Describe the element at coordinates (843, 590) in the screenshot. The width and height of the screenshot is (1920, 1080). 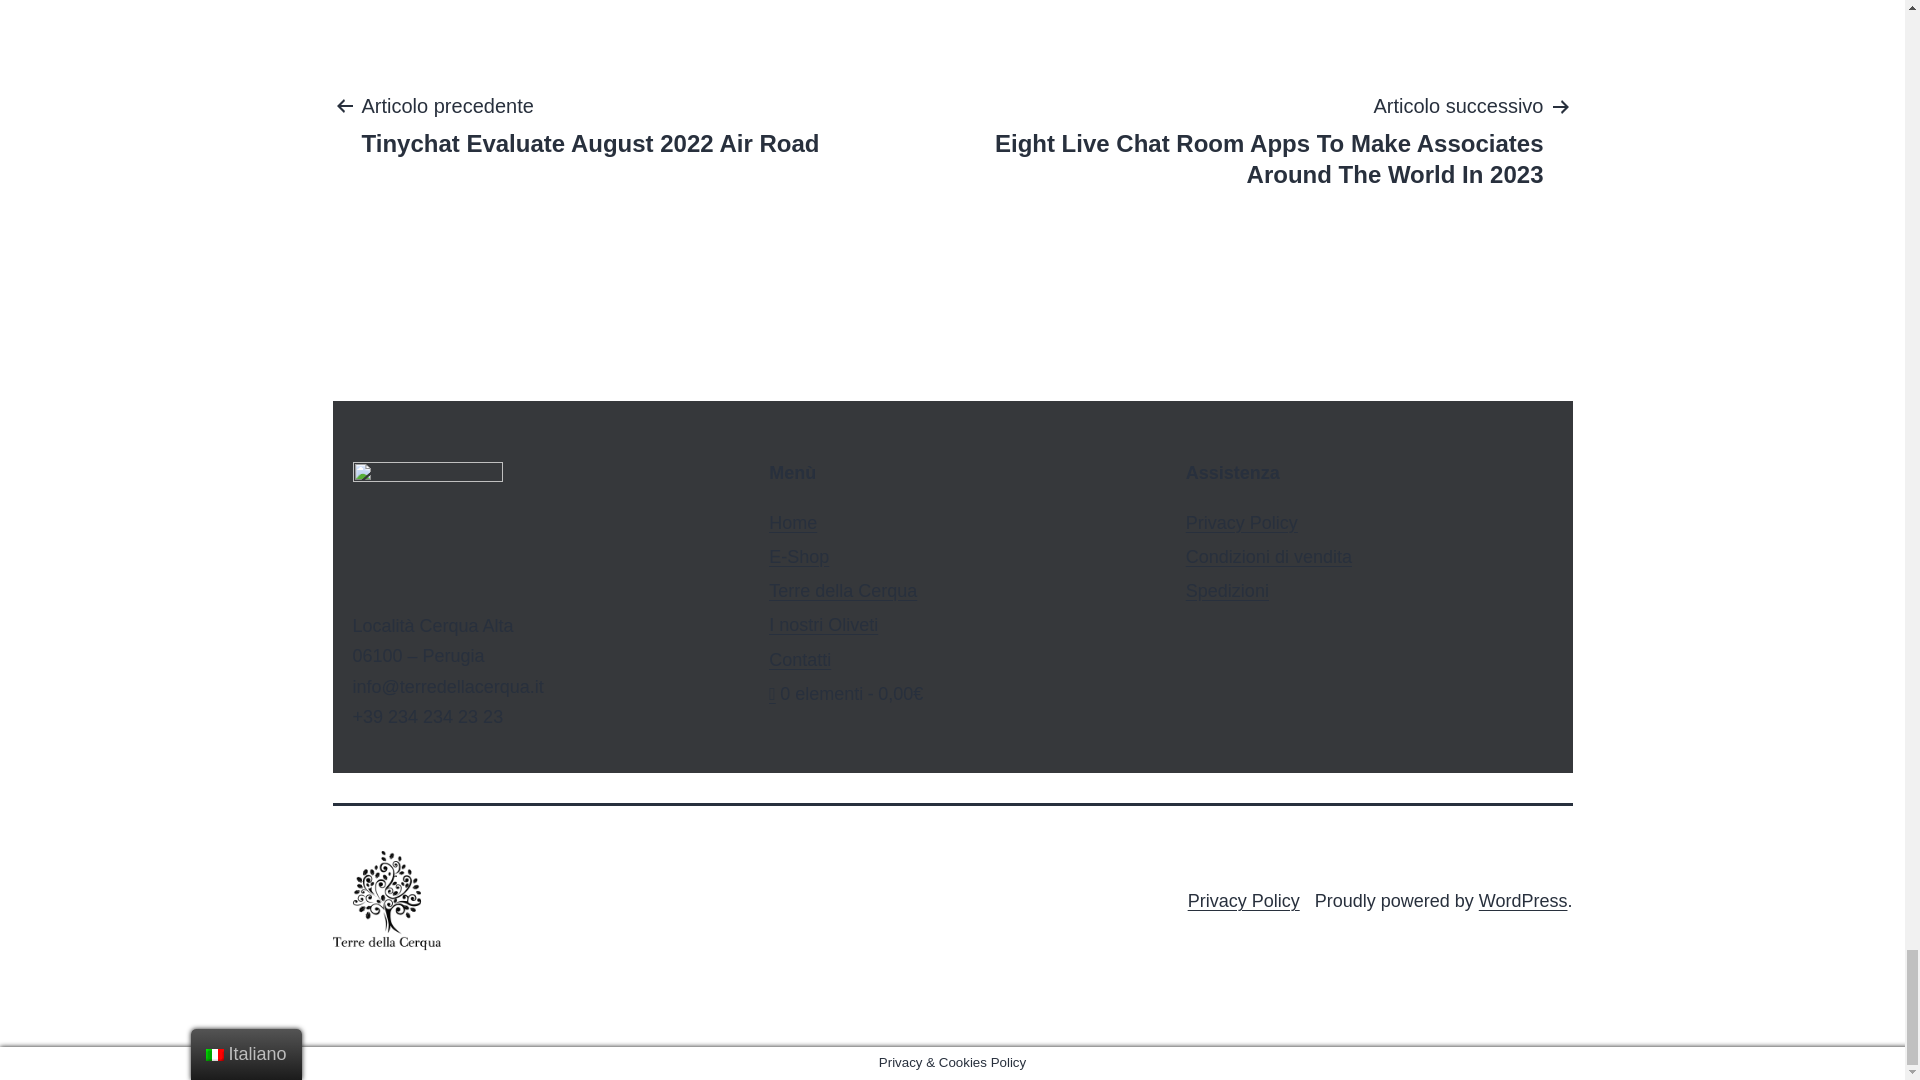
I see `Terre della Cerqua` at that location.